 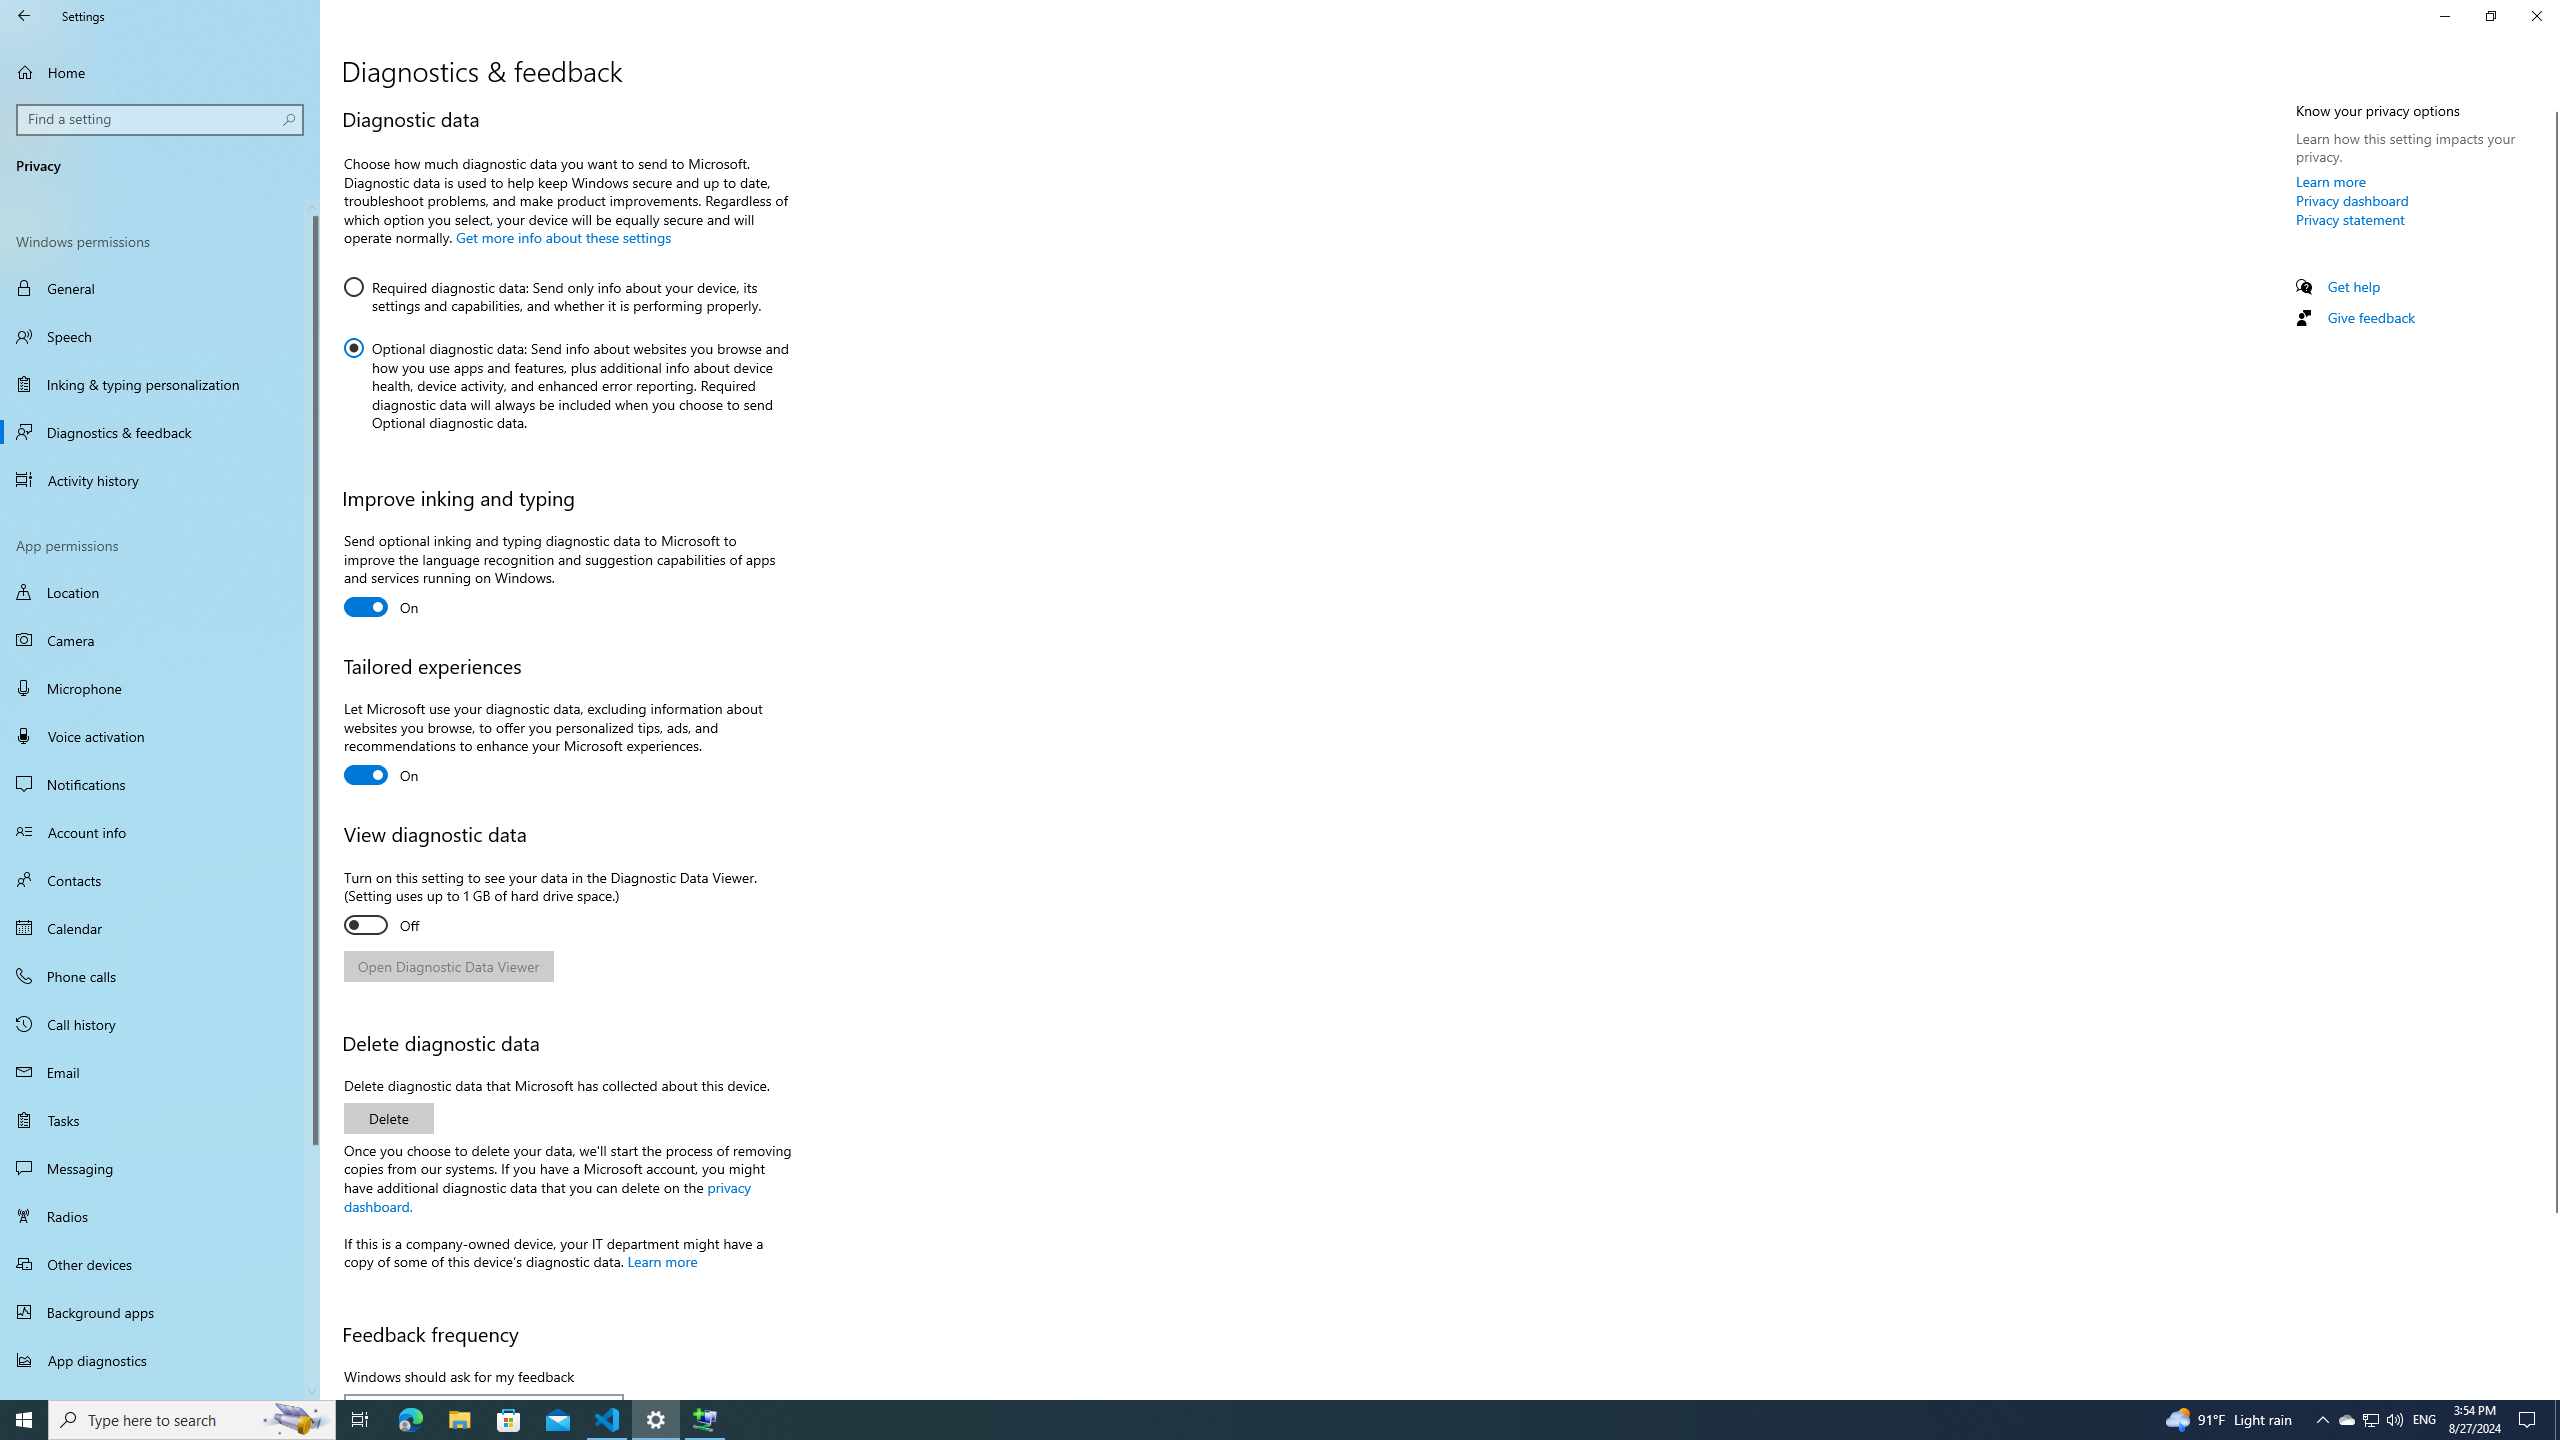 What do you see at coordinates (160, 288) in the screenshot?
I see `General` at bounding box center [160, 288].